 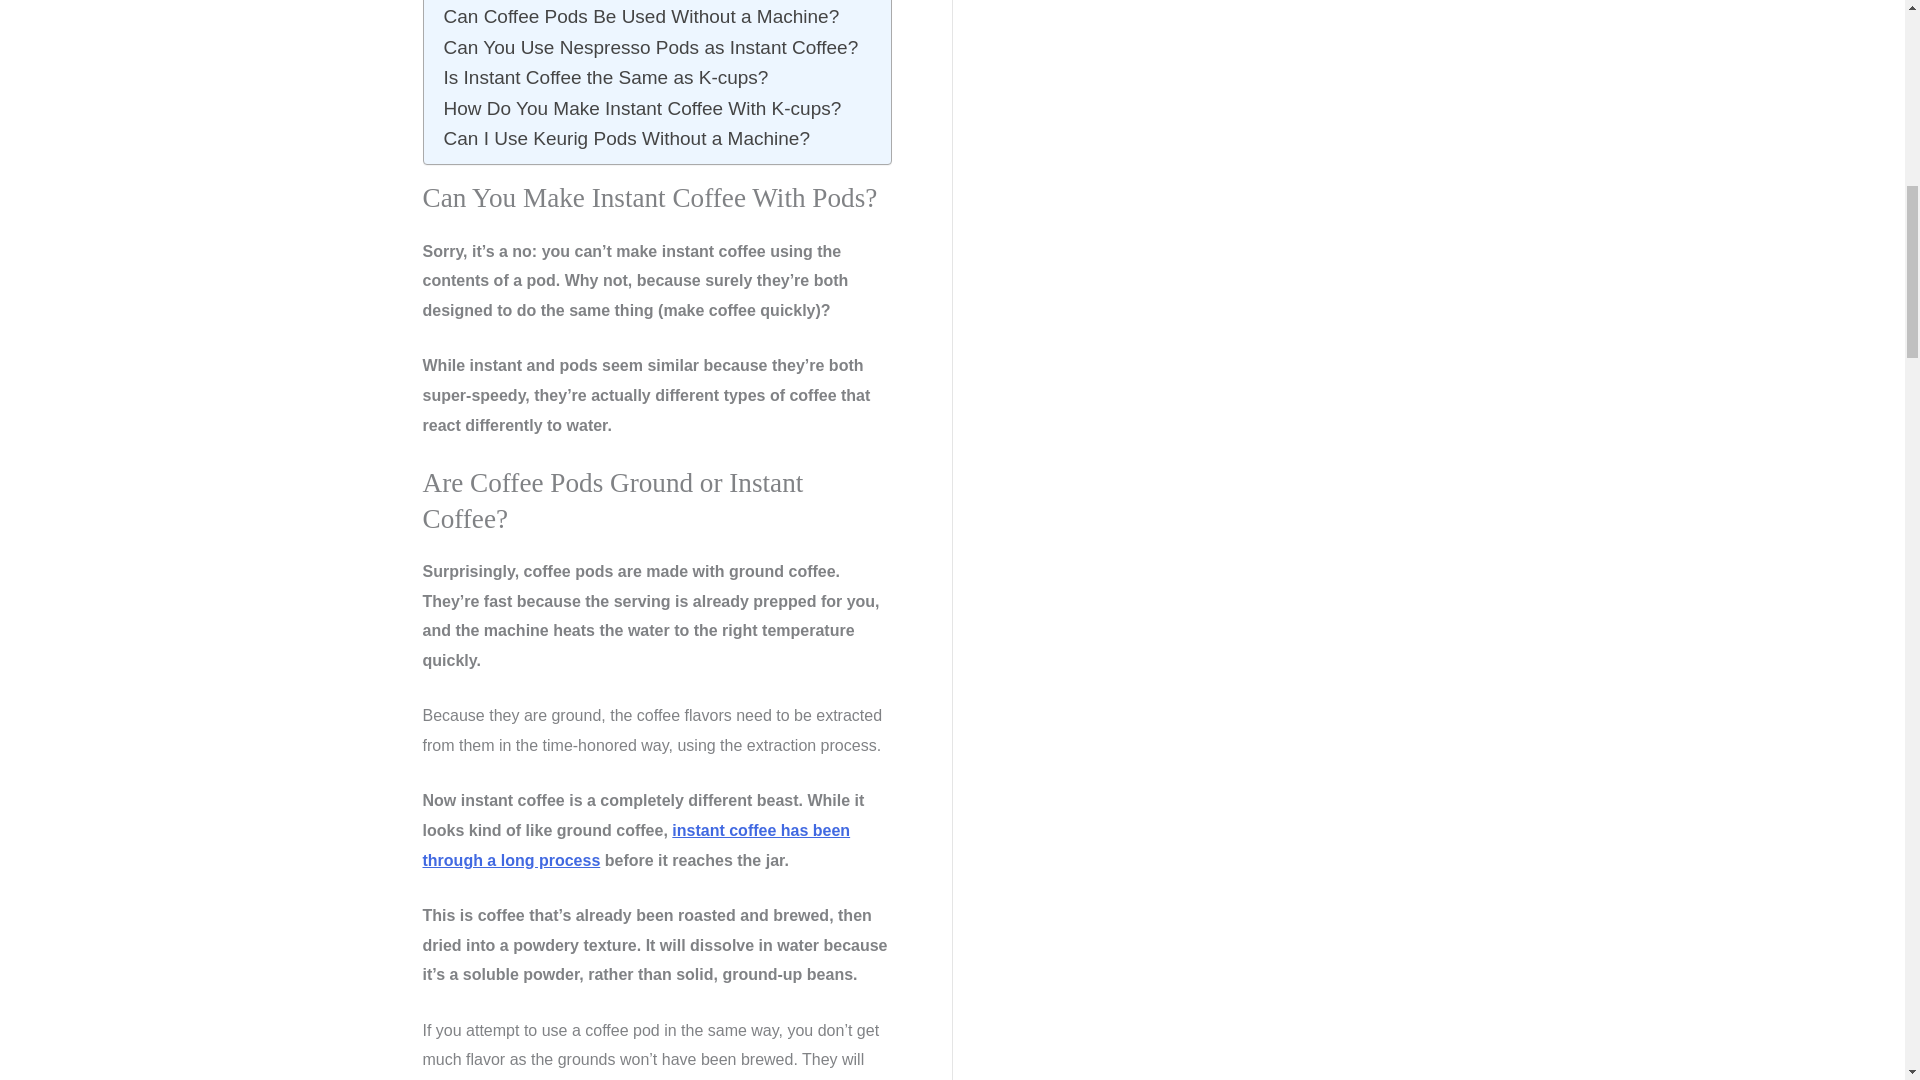 I want to click on instant coffee has been through a long process, so click(x=636, y=845).